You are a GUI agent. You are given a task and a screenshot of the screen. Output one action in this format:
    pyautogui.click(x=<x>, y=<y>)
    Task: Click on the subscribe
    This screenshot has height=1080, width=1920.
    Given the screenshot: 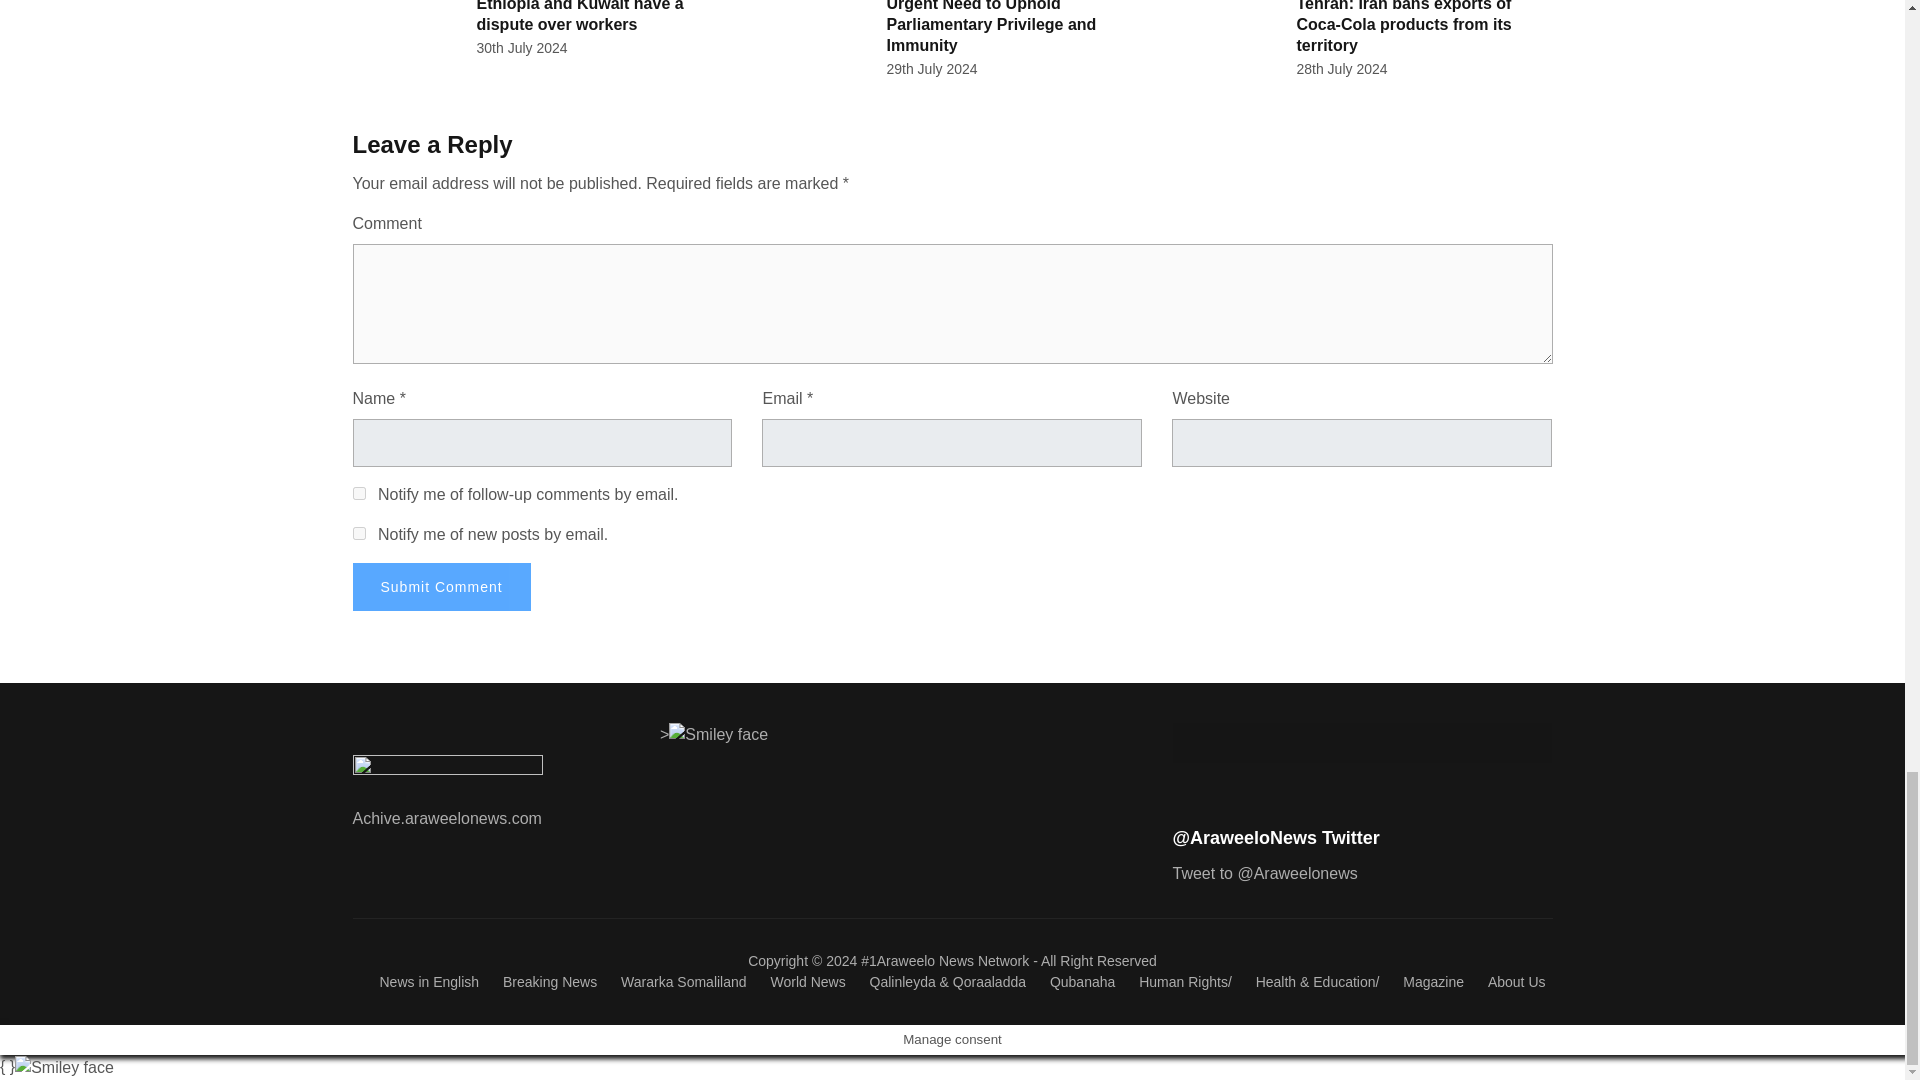 What is the action you would take?
    pyautogui.click(x=358, y=534)
    